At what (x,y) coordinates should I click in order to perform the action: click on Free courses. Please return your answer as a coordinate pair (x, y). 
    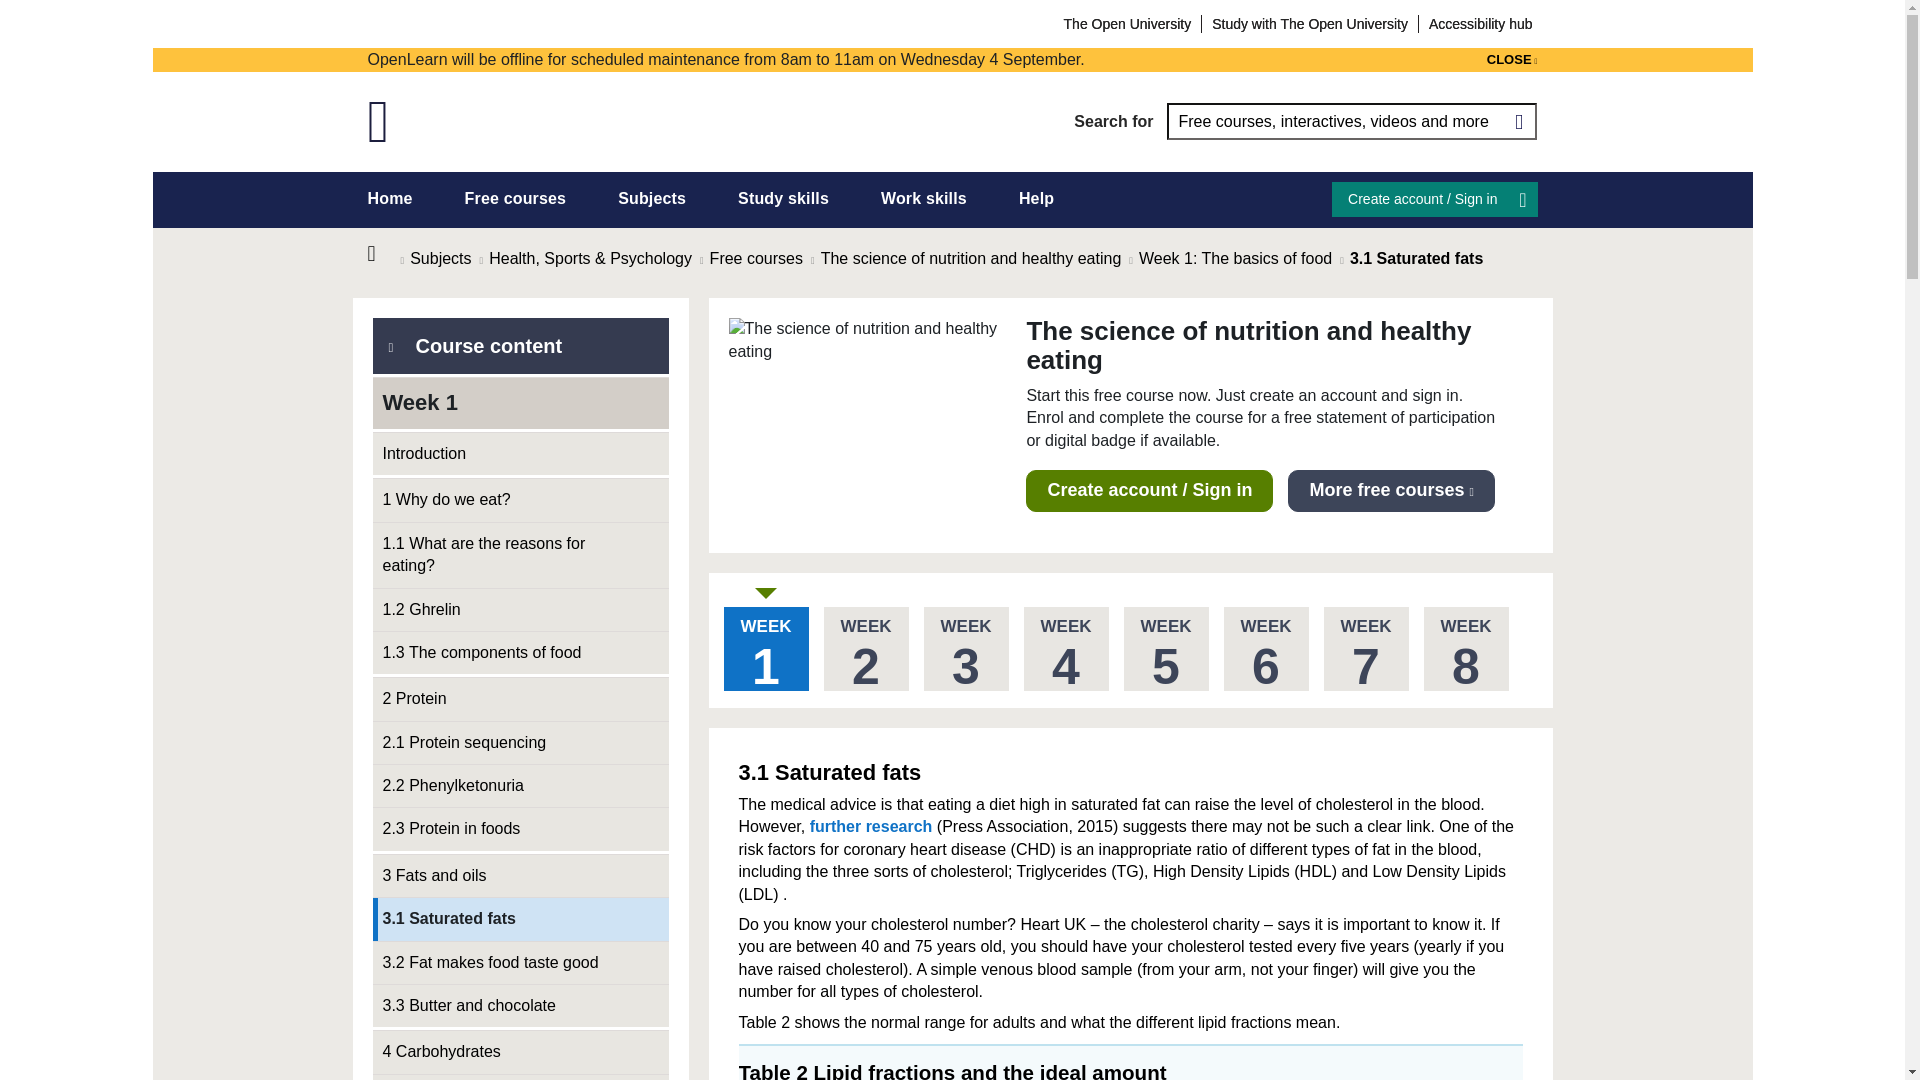
    Looking at the image, I should click on (515, 198).